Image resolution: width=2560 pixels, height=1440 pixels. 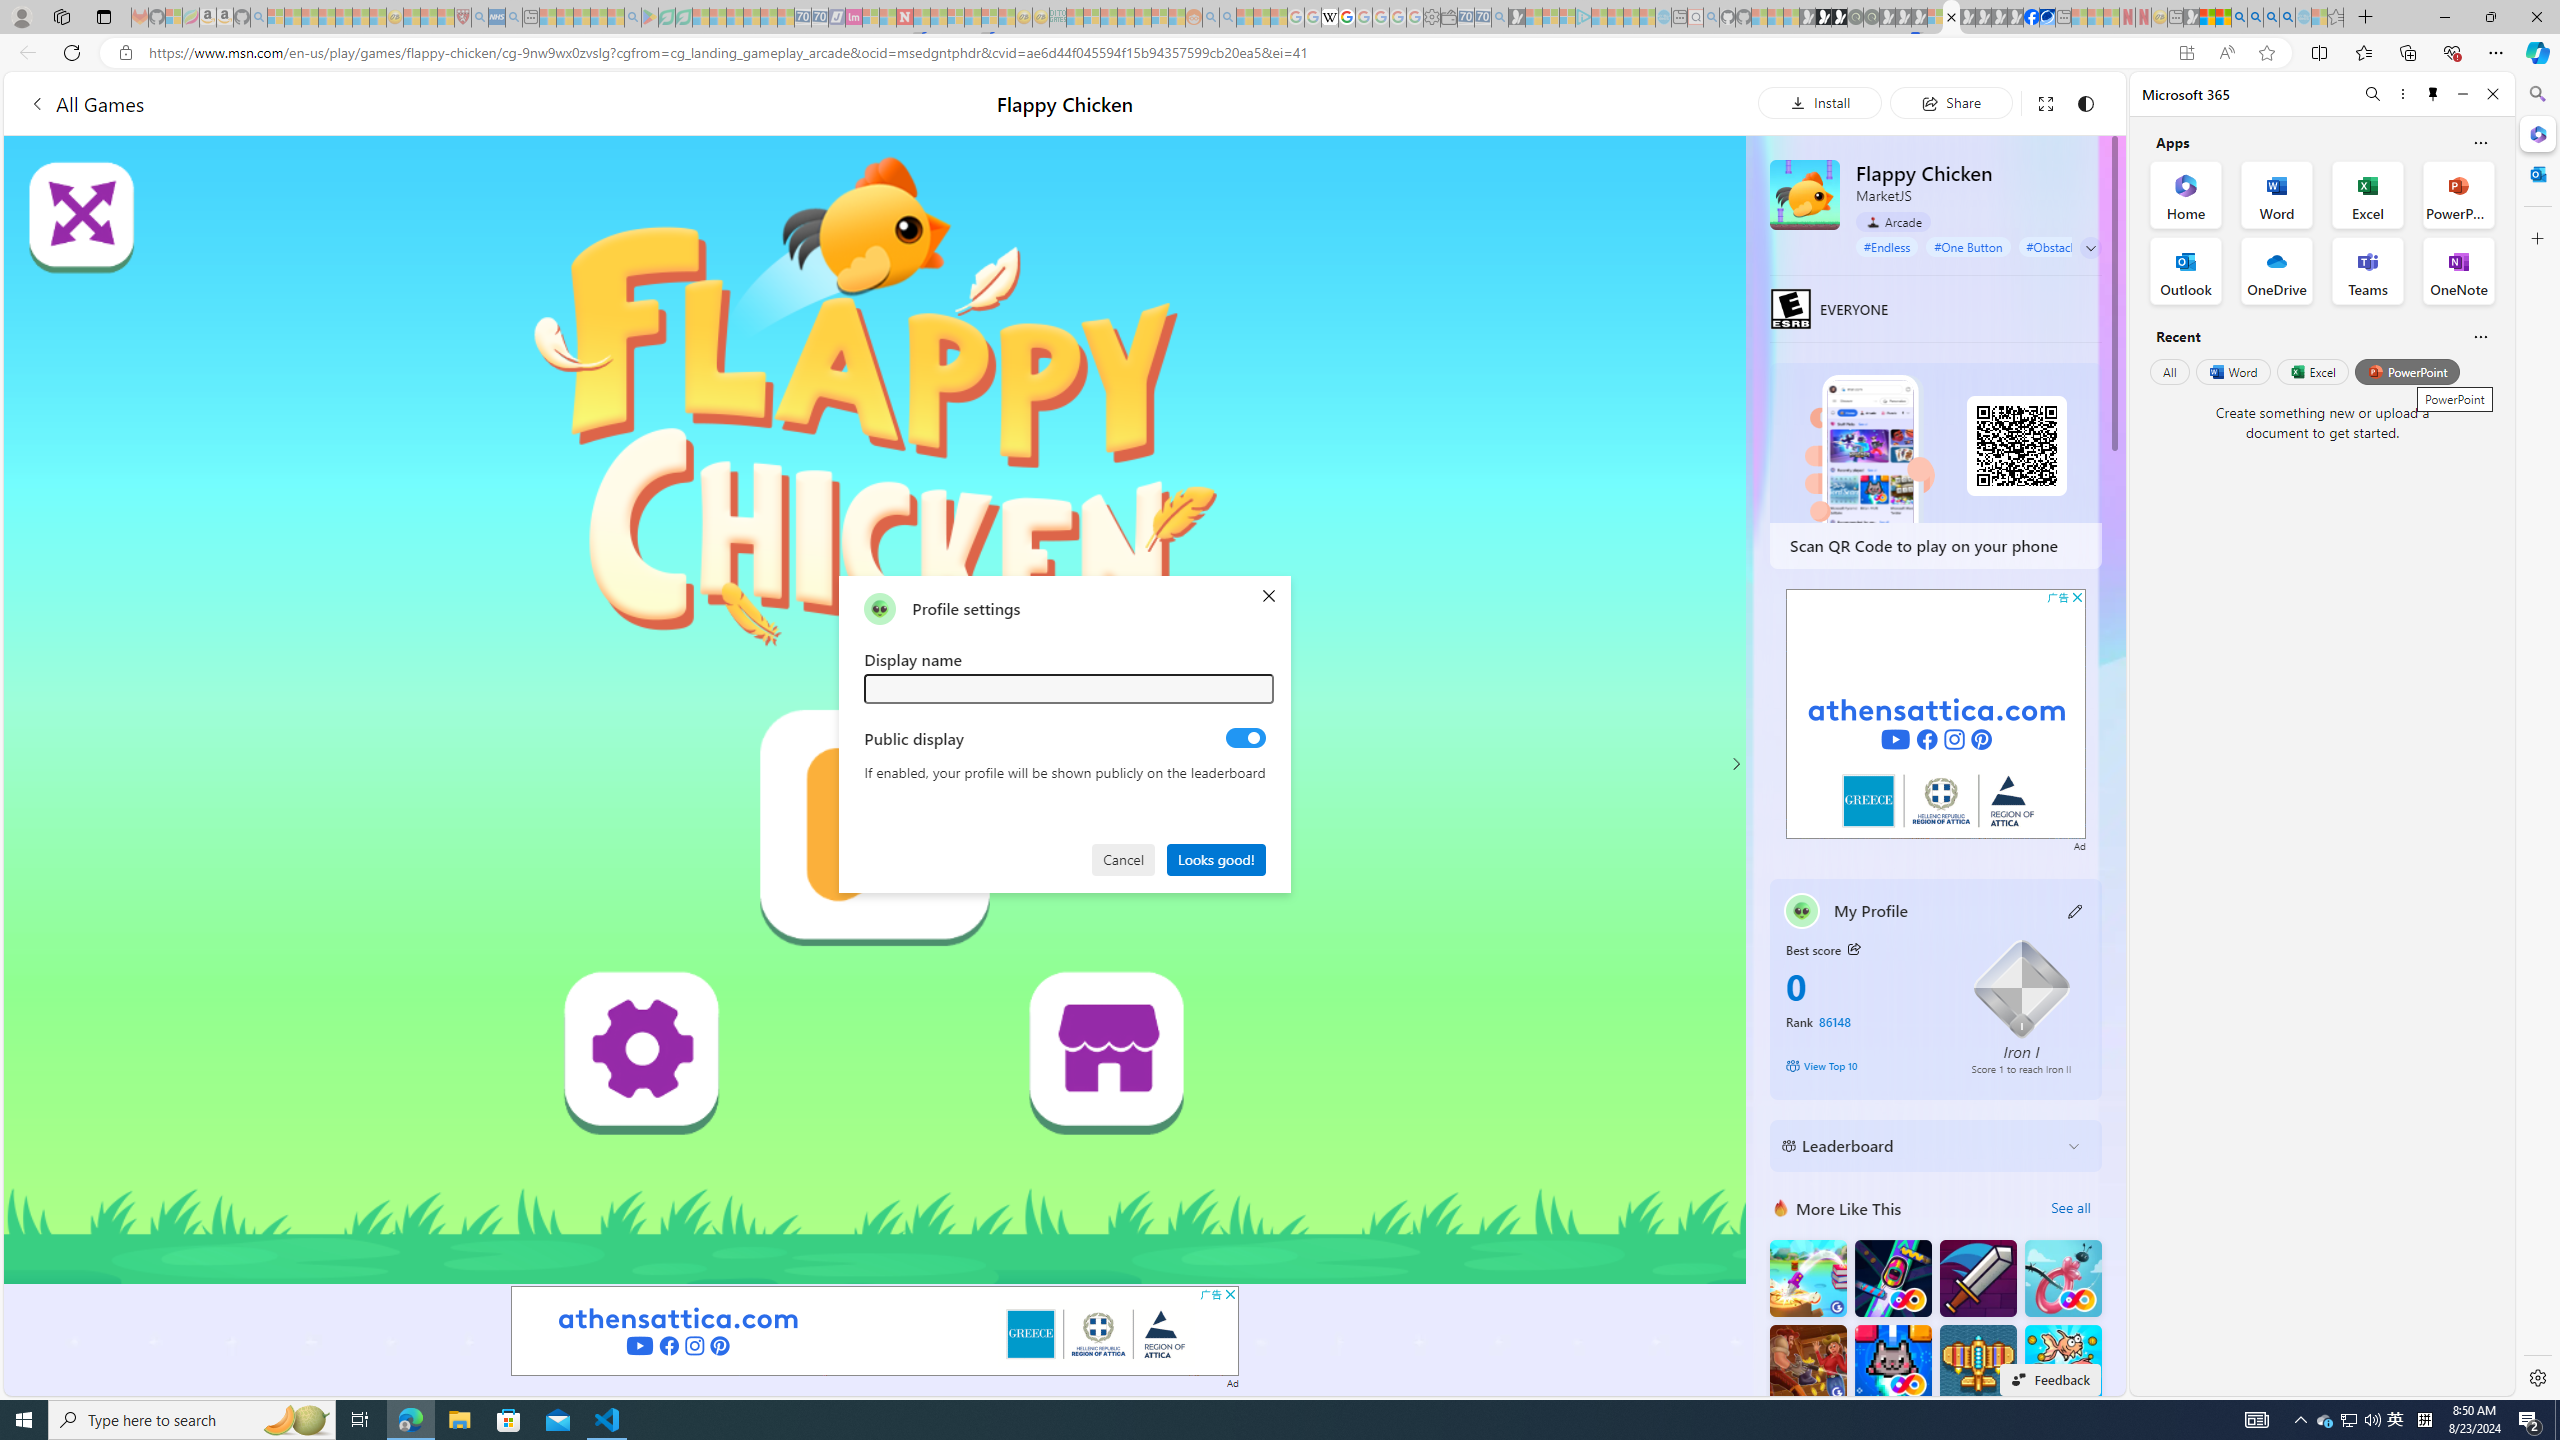 I want to click on google - Search - Sleeping, so click(x=633, y=17).